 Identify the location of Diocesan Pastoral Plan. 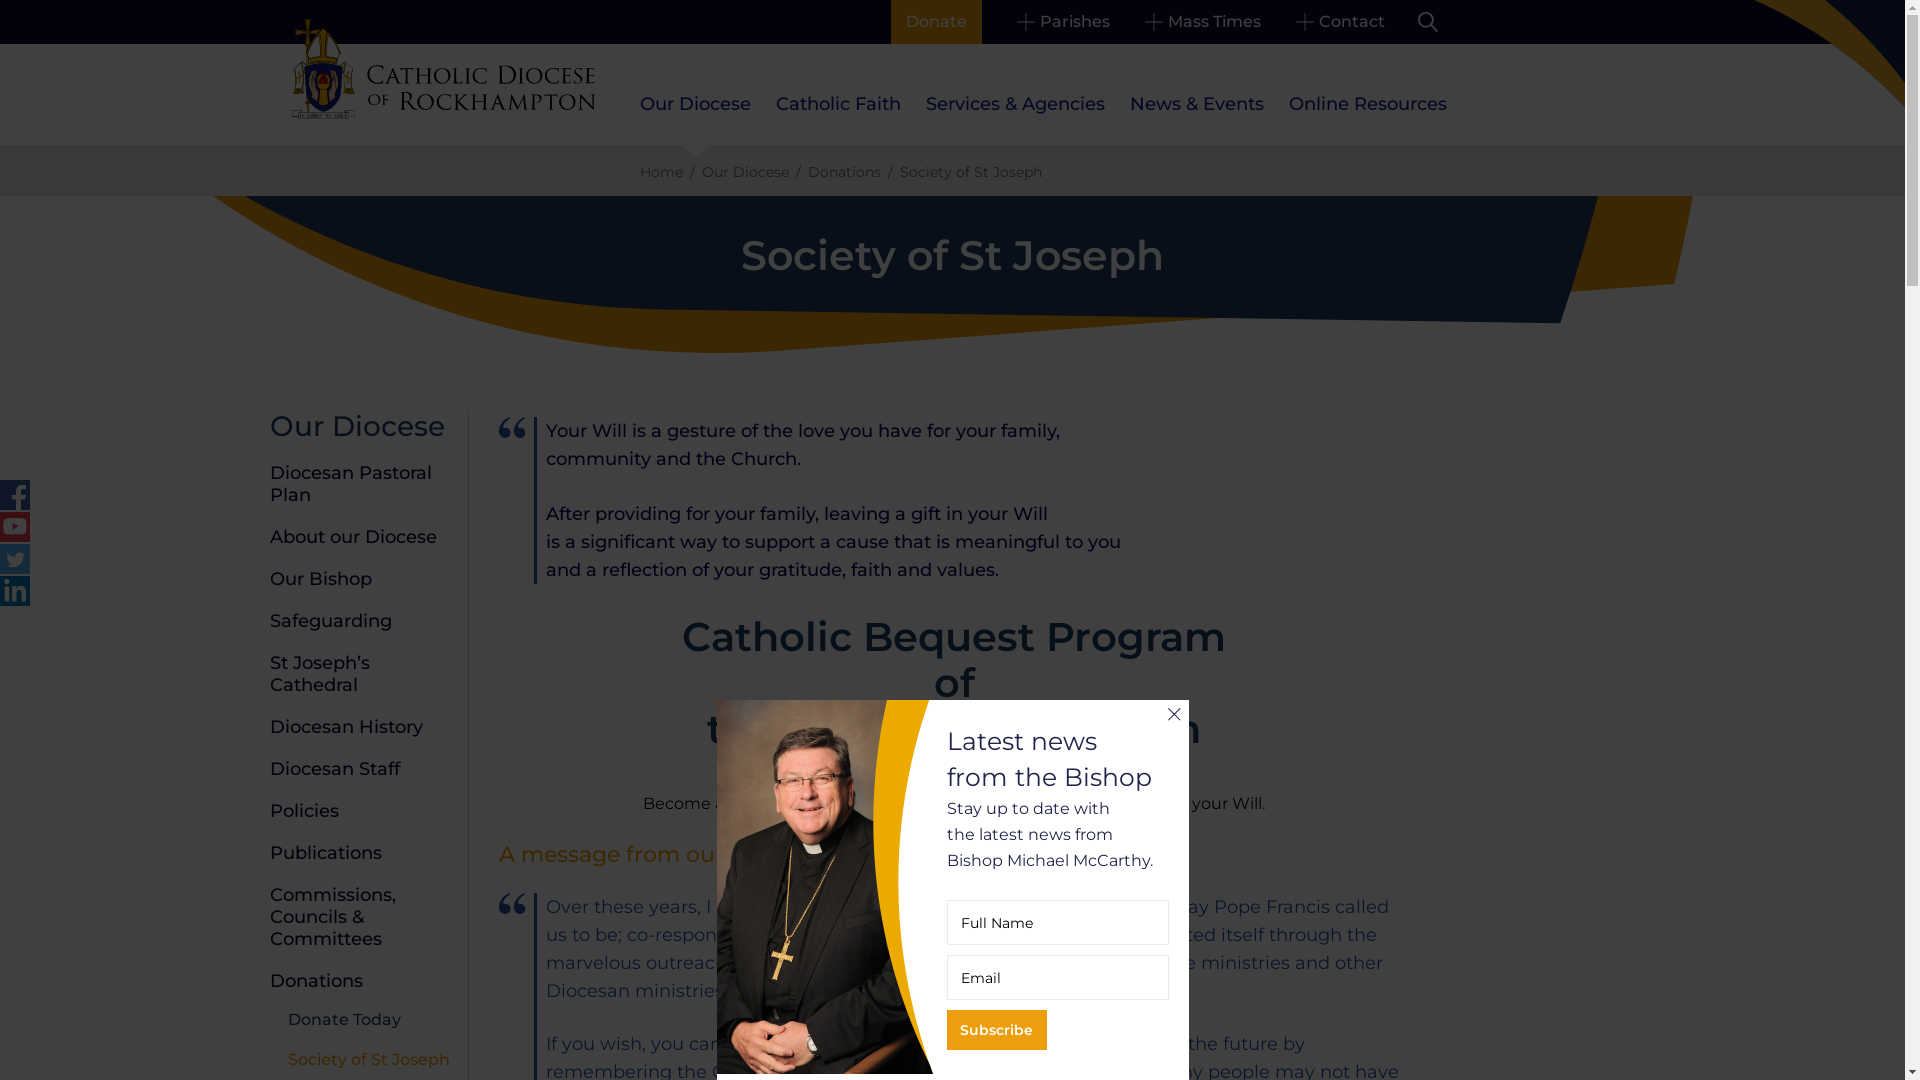
(351, 484).